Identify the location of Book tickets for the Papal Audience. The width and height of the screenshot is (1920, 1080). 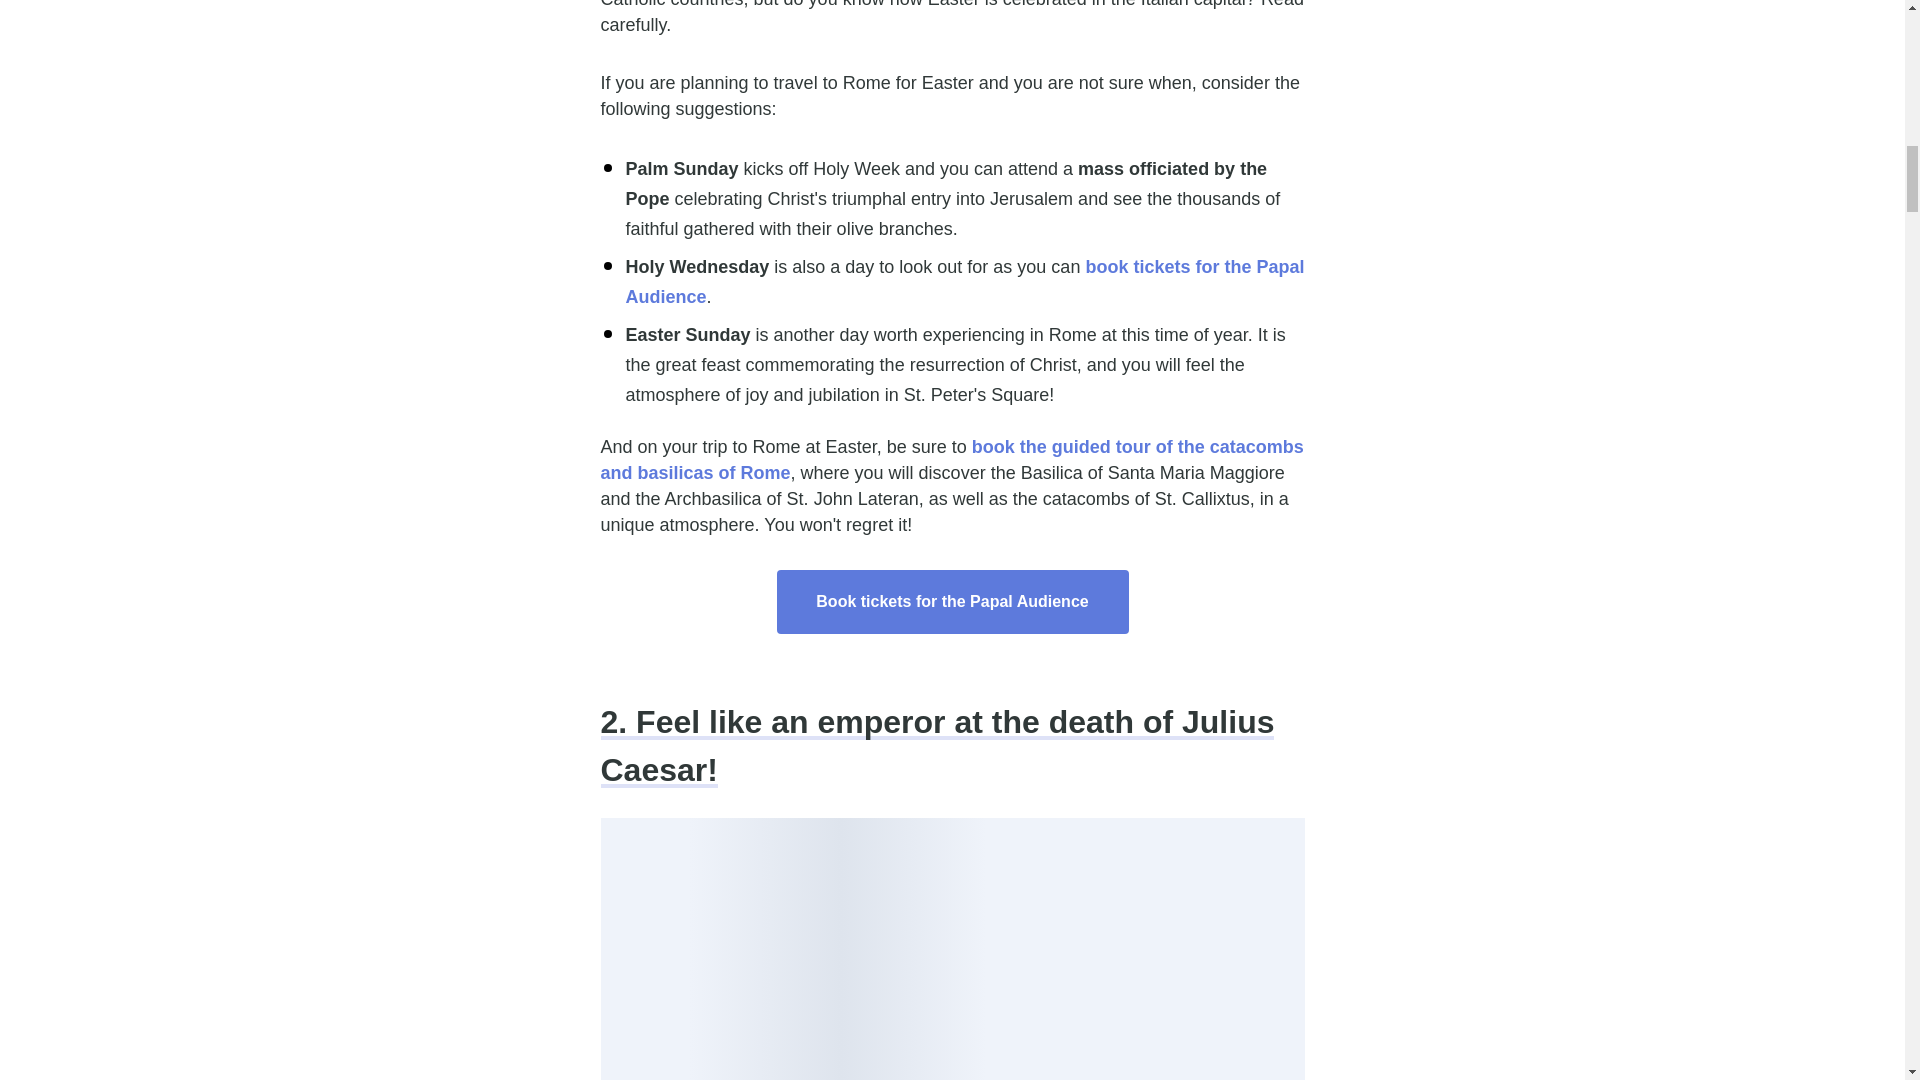
(952, 602).